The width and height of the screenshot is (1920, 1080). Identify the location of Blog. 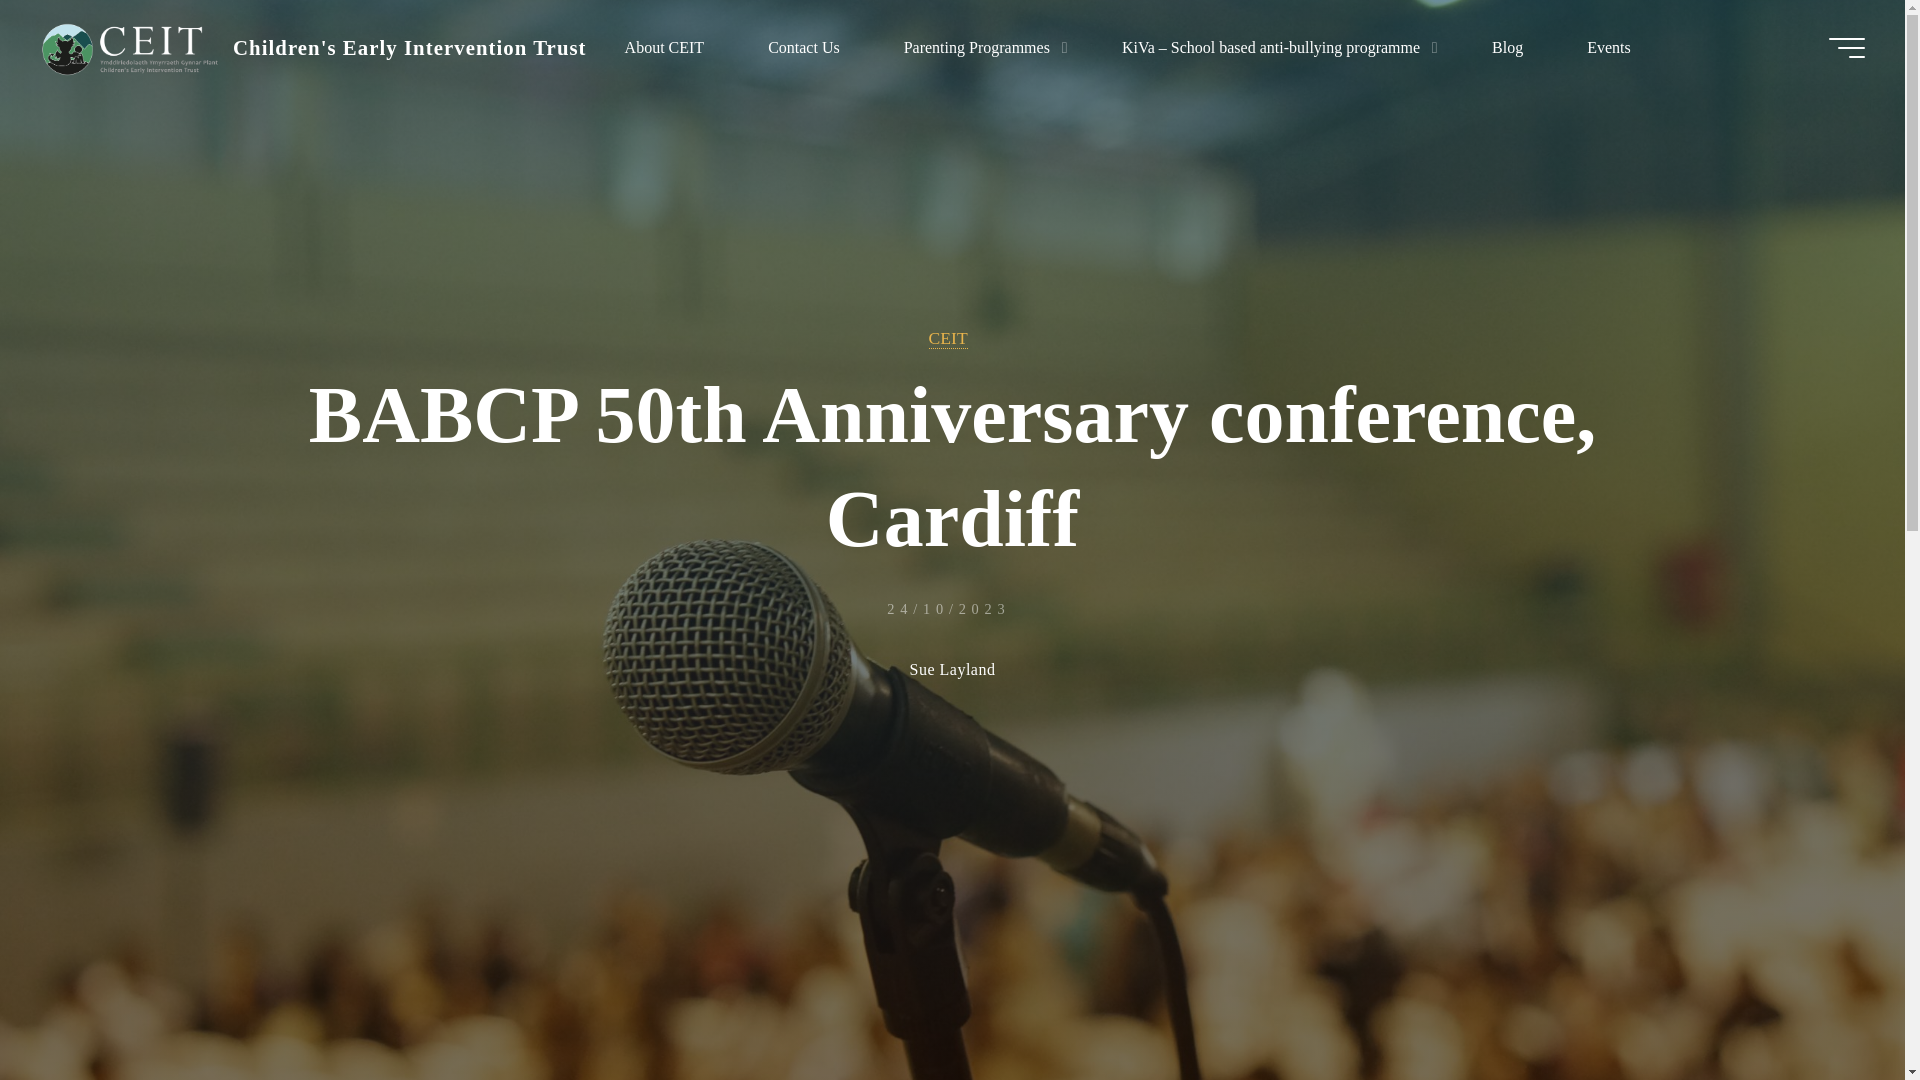
(1507, 47).